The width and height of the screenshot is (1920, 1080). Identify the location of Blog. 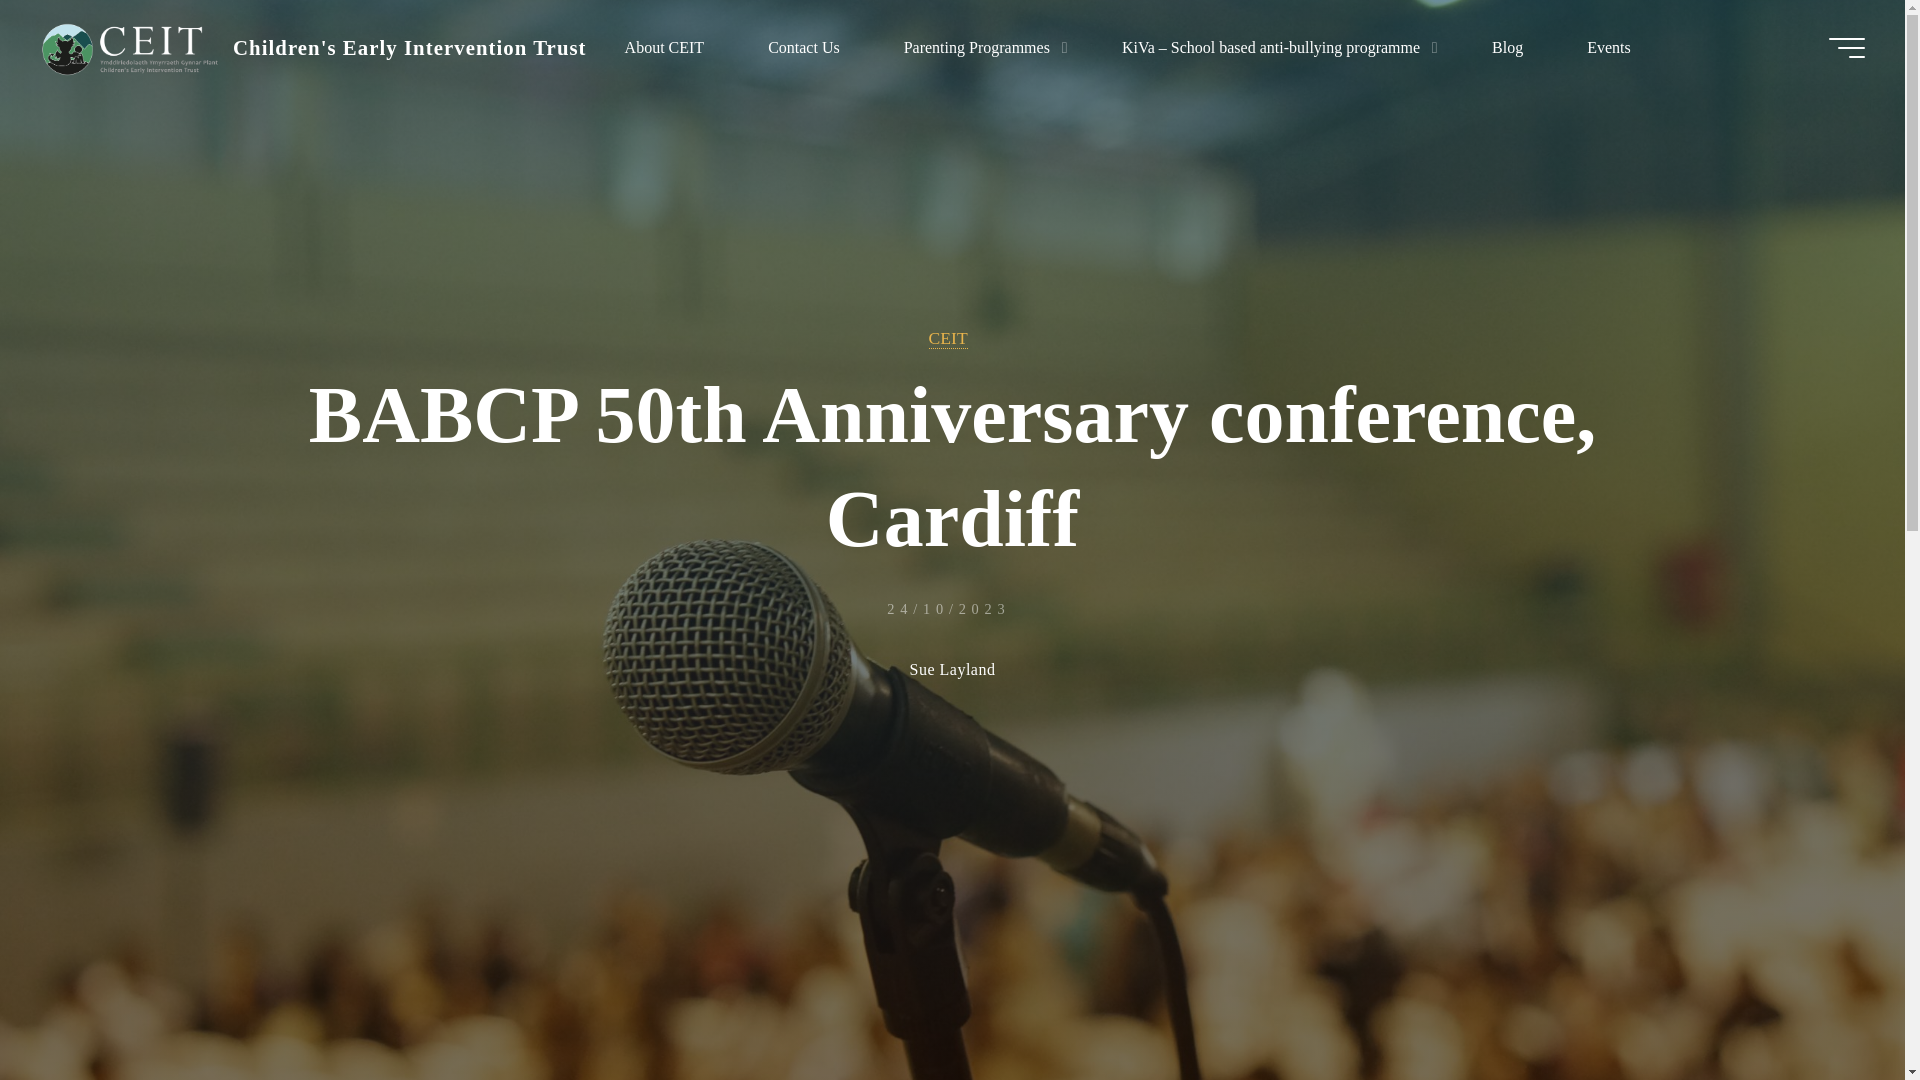
(1507, 47).